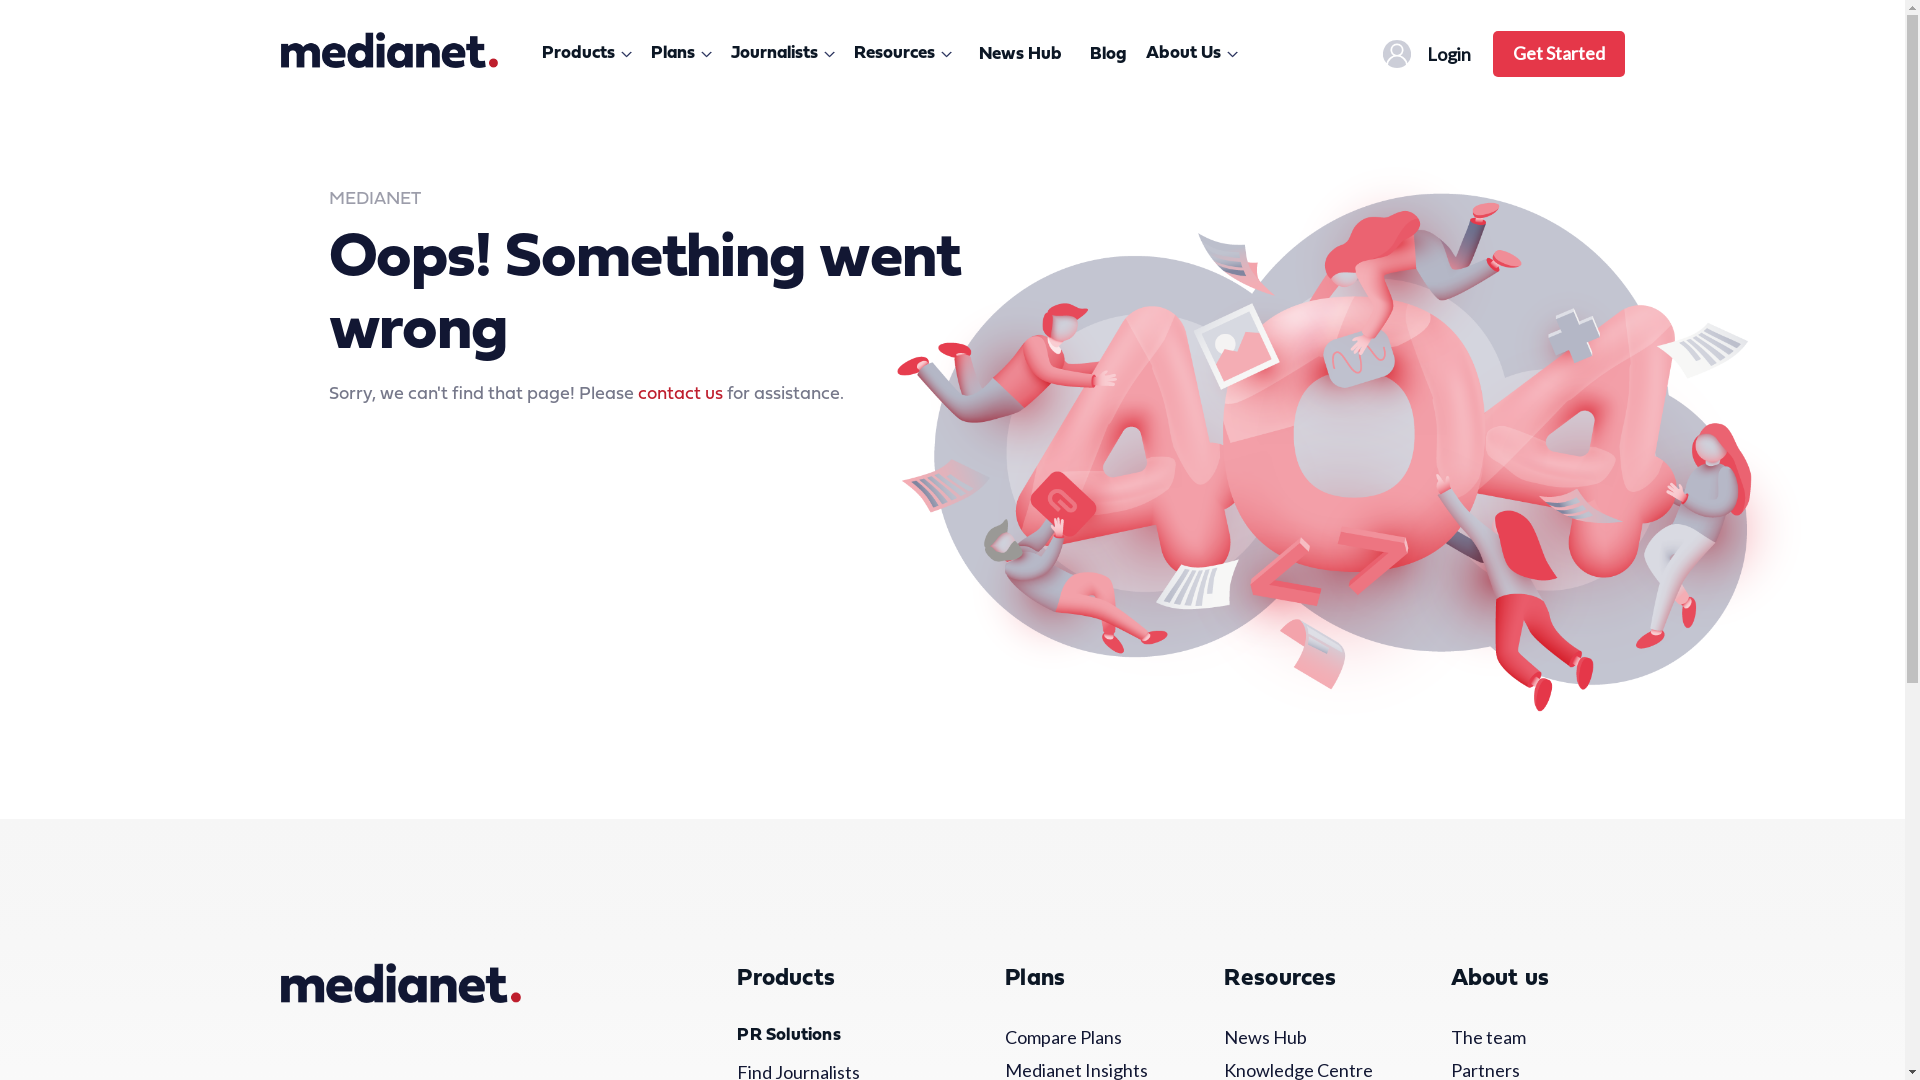 The height and width of the screenshot is (1080, 1920). Describe the element at coordinates (388, 50) in the screenshot. I see `Medianet logo RGB 2020` at that location.